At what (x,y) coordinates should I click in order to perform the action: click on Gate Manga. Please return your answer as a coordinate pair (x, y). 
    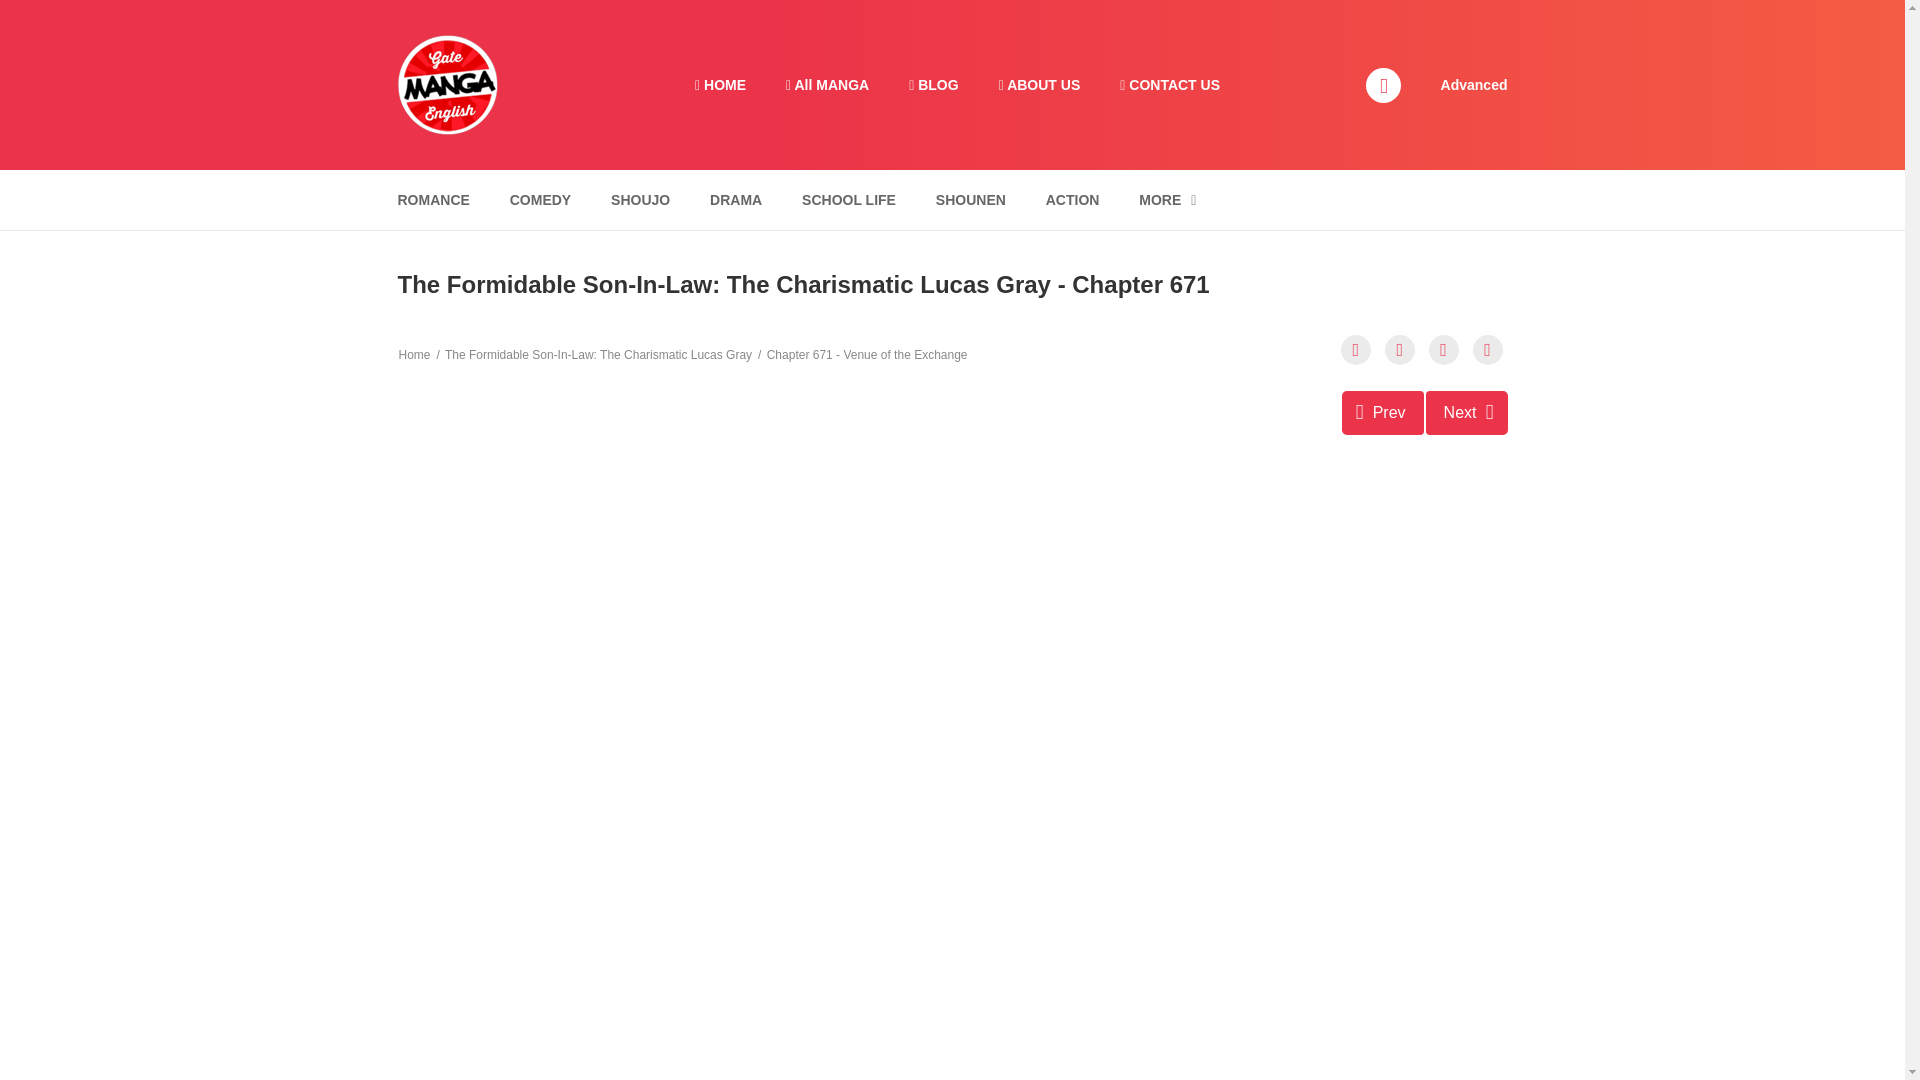
    Looking at the image, I should click on (447, 83).